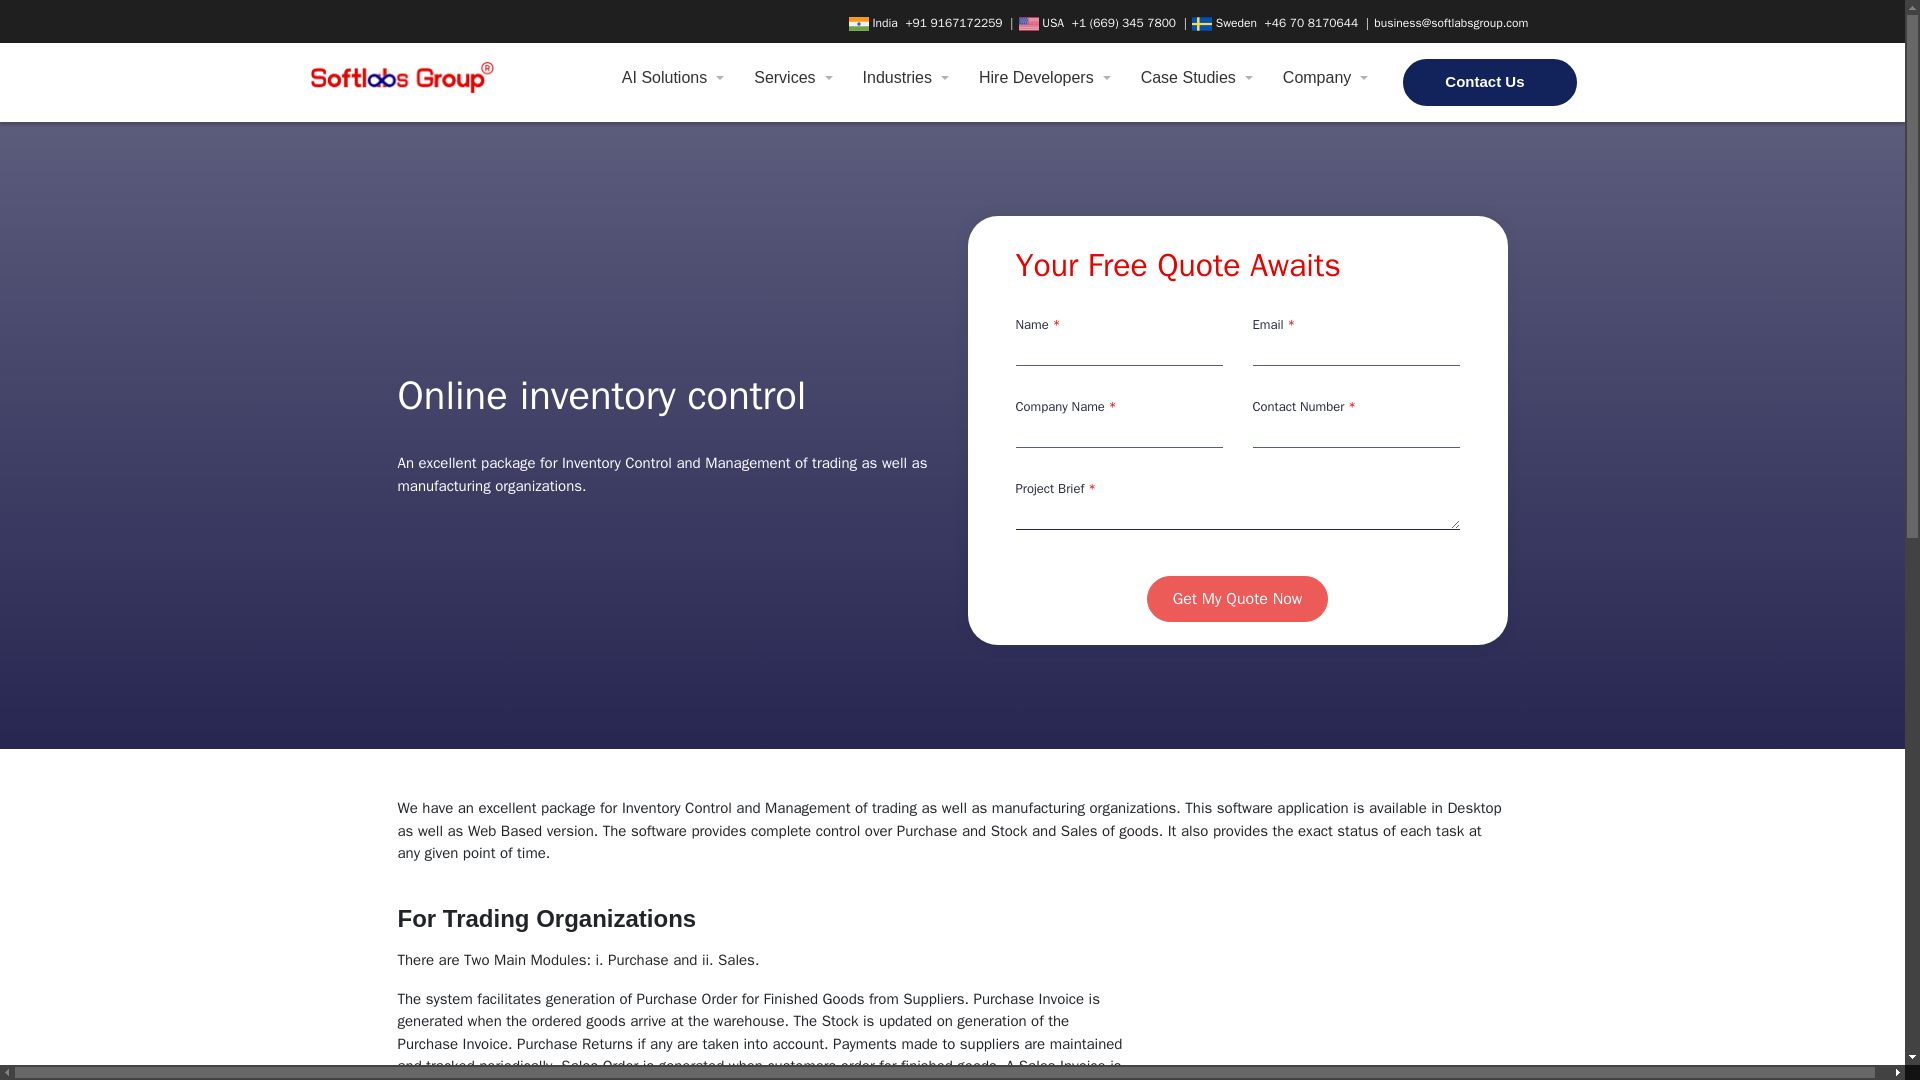  I want to click on India, so click(875, 23).